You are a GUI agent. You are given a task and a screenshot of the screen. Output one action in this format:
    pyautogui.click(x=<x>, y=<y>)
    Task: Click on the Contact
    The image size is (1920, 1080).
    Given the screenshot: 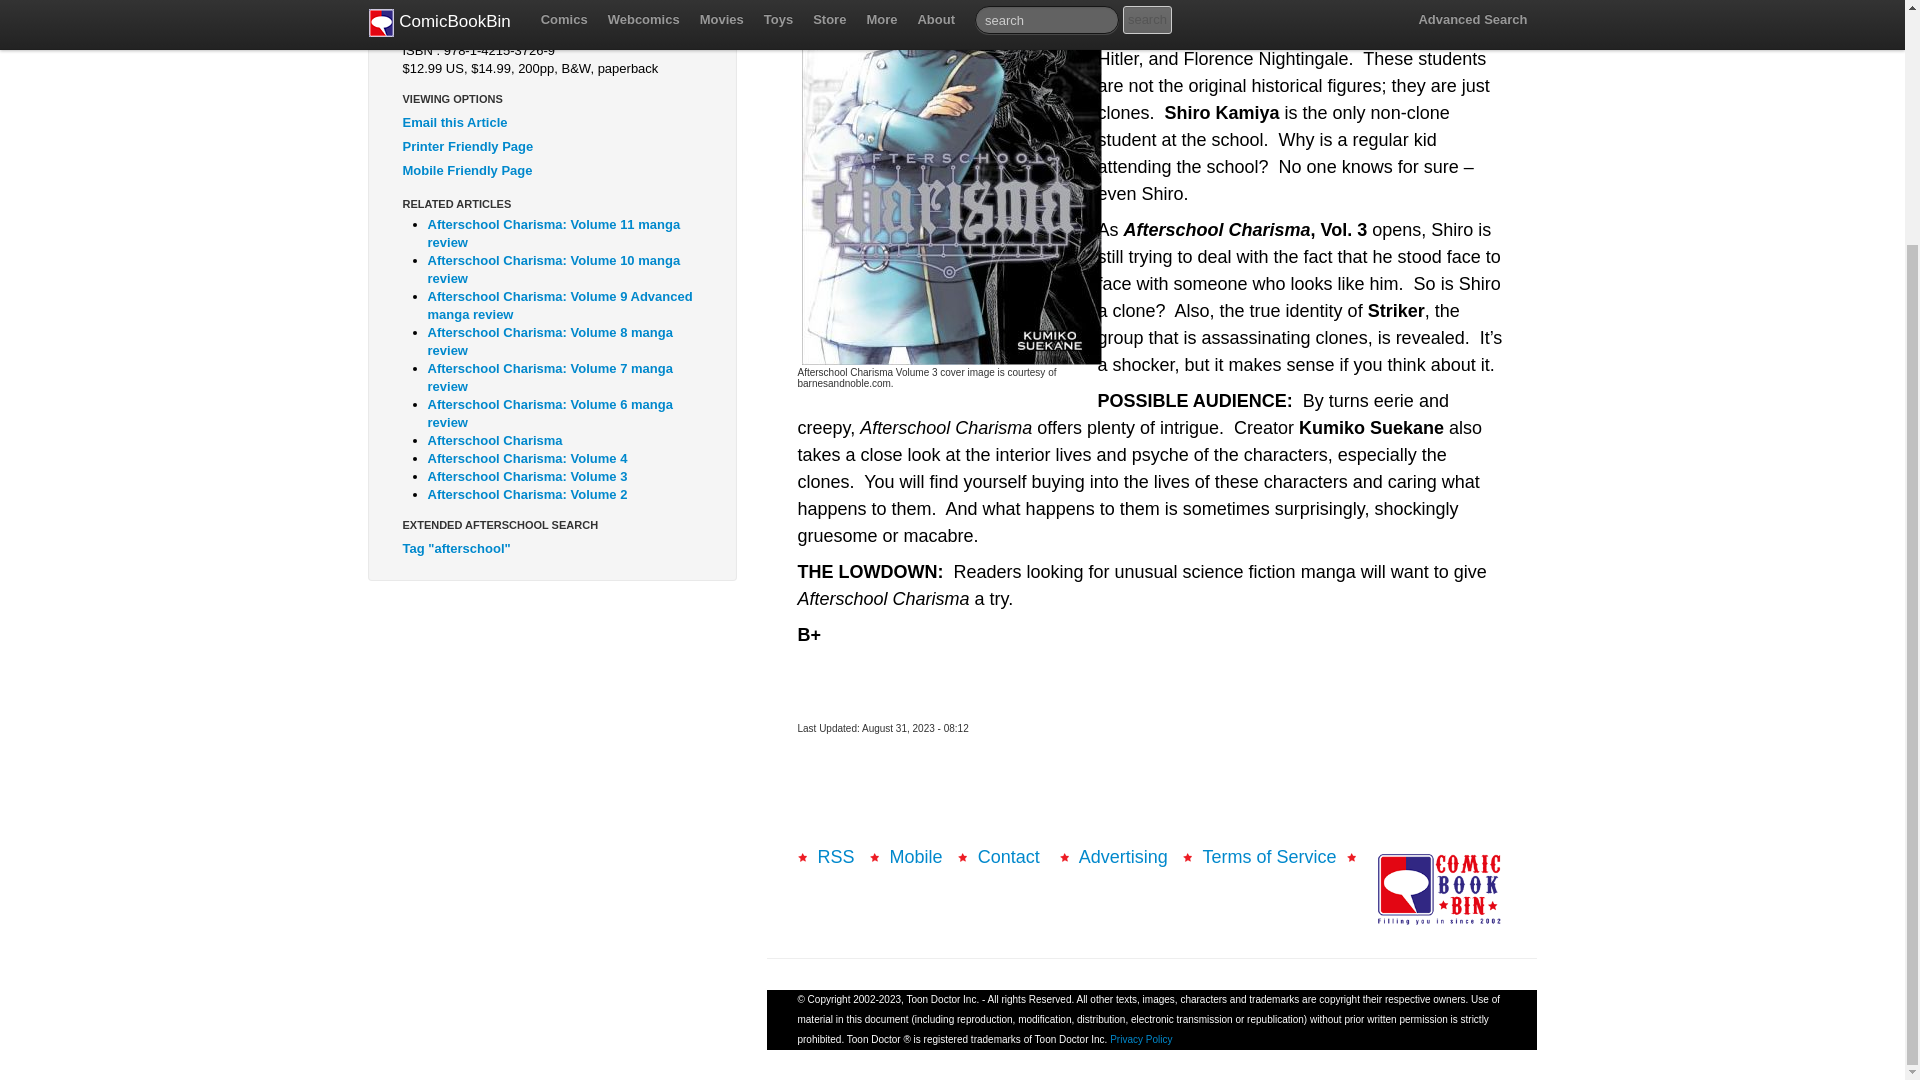 What is the action you would take?
    pyautogui.click(x=1010, y=856)
    